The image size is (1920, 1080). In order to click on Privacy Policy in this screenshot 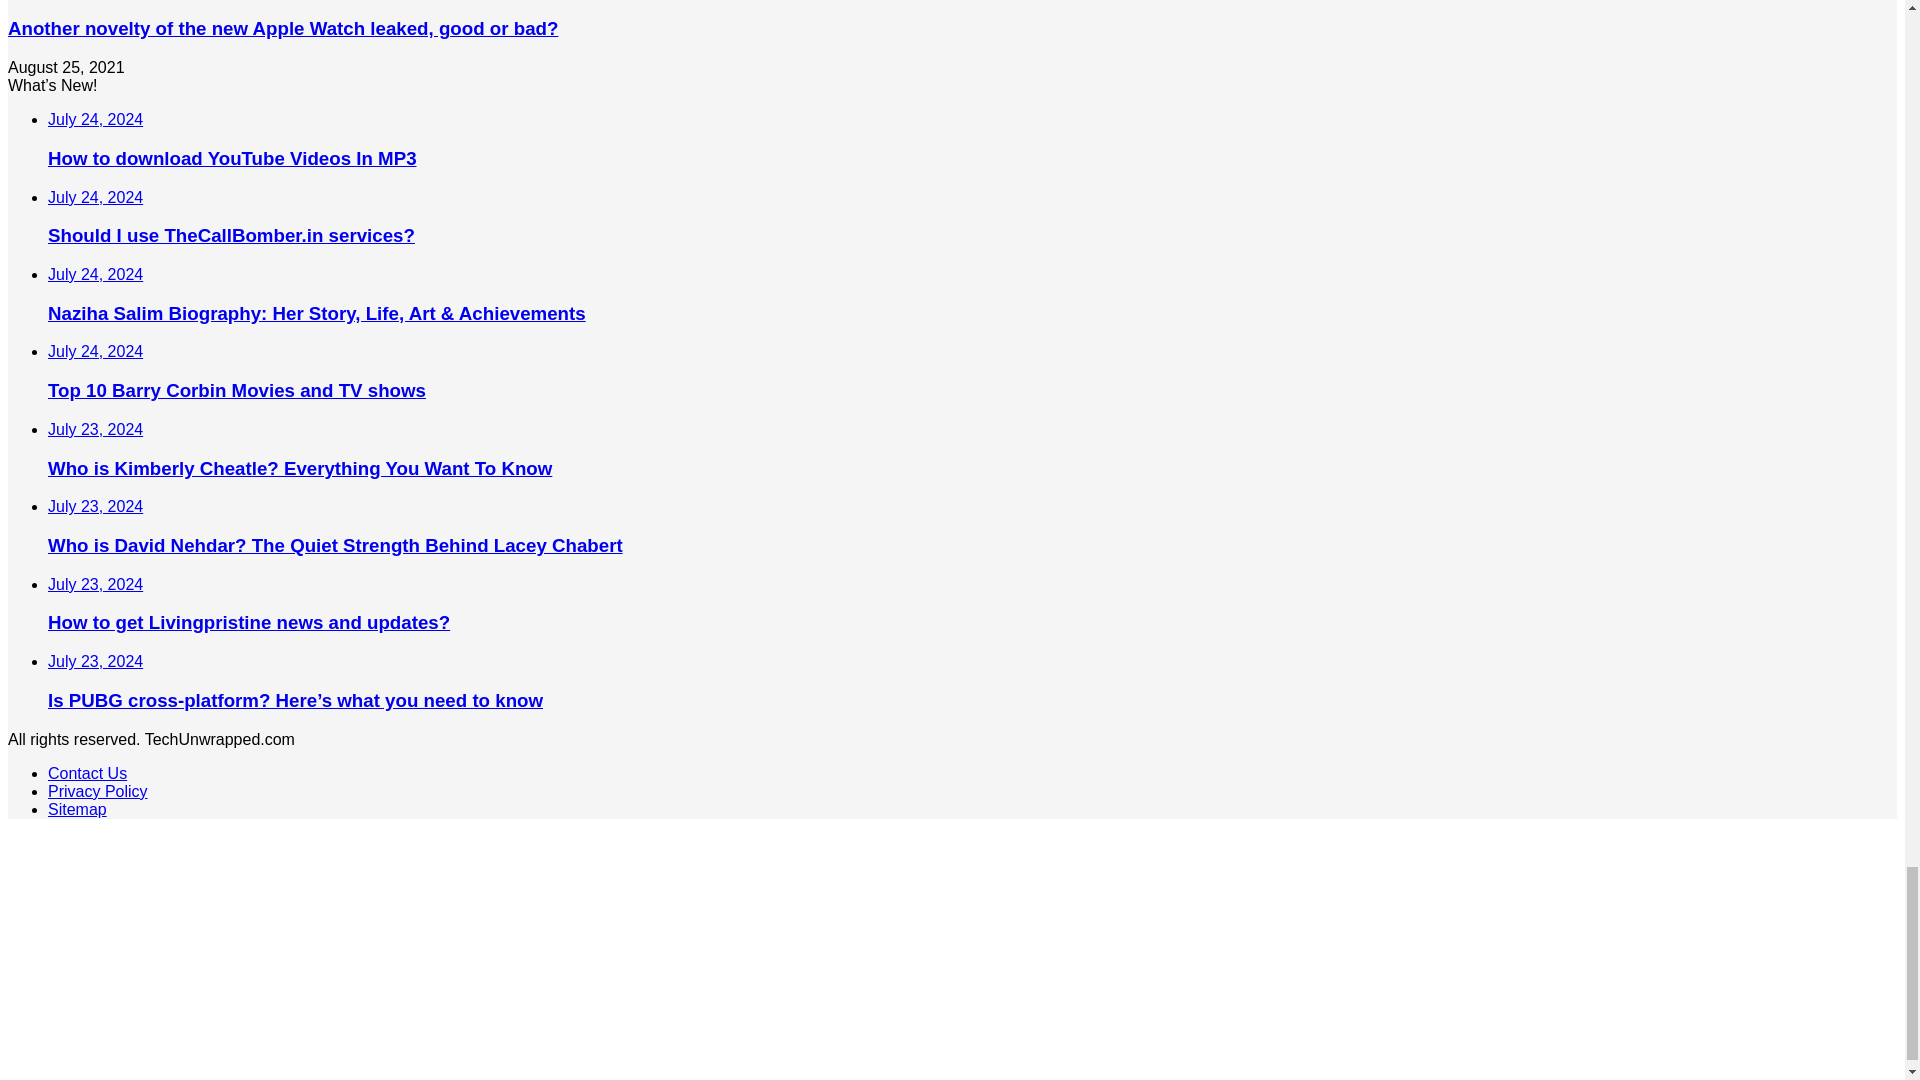, I will do `click(98, 792)`.